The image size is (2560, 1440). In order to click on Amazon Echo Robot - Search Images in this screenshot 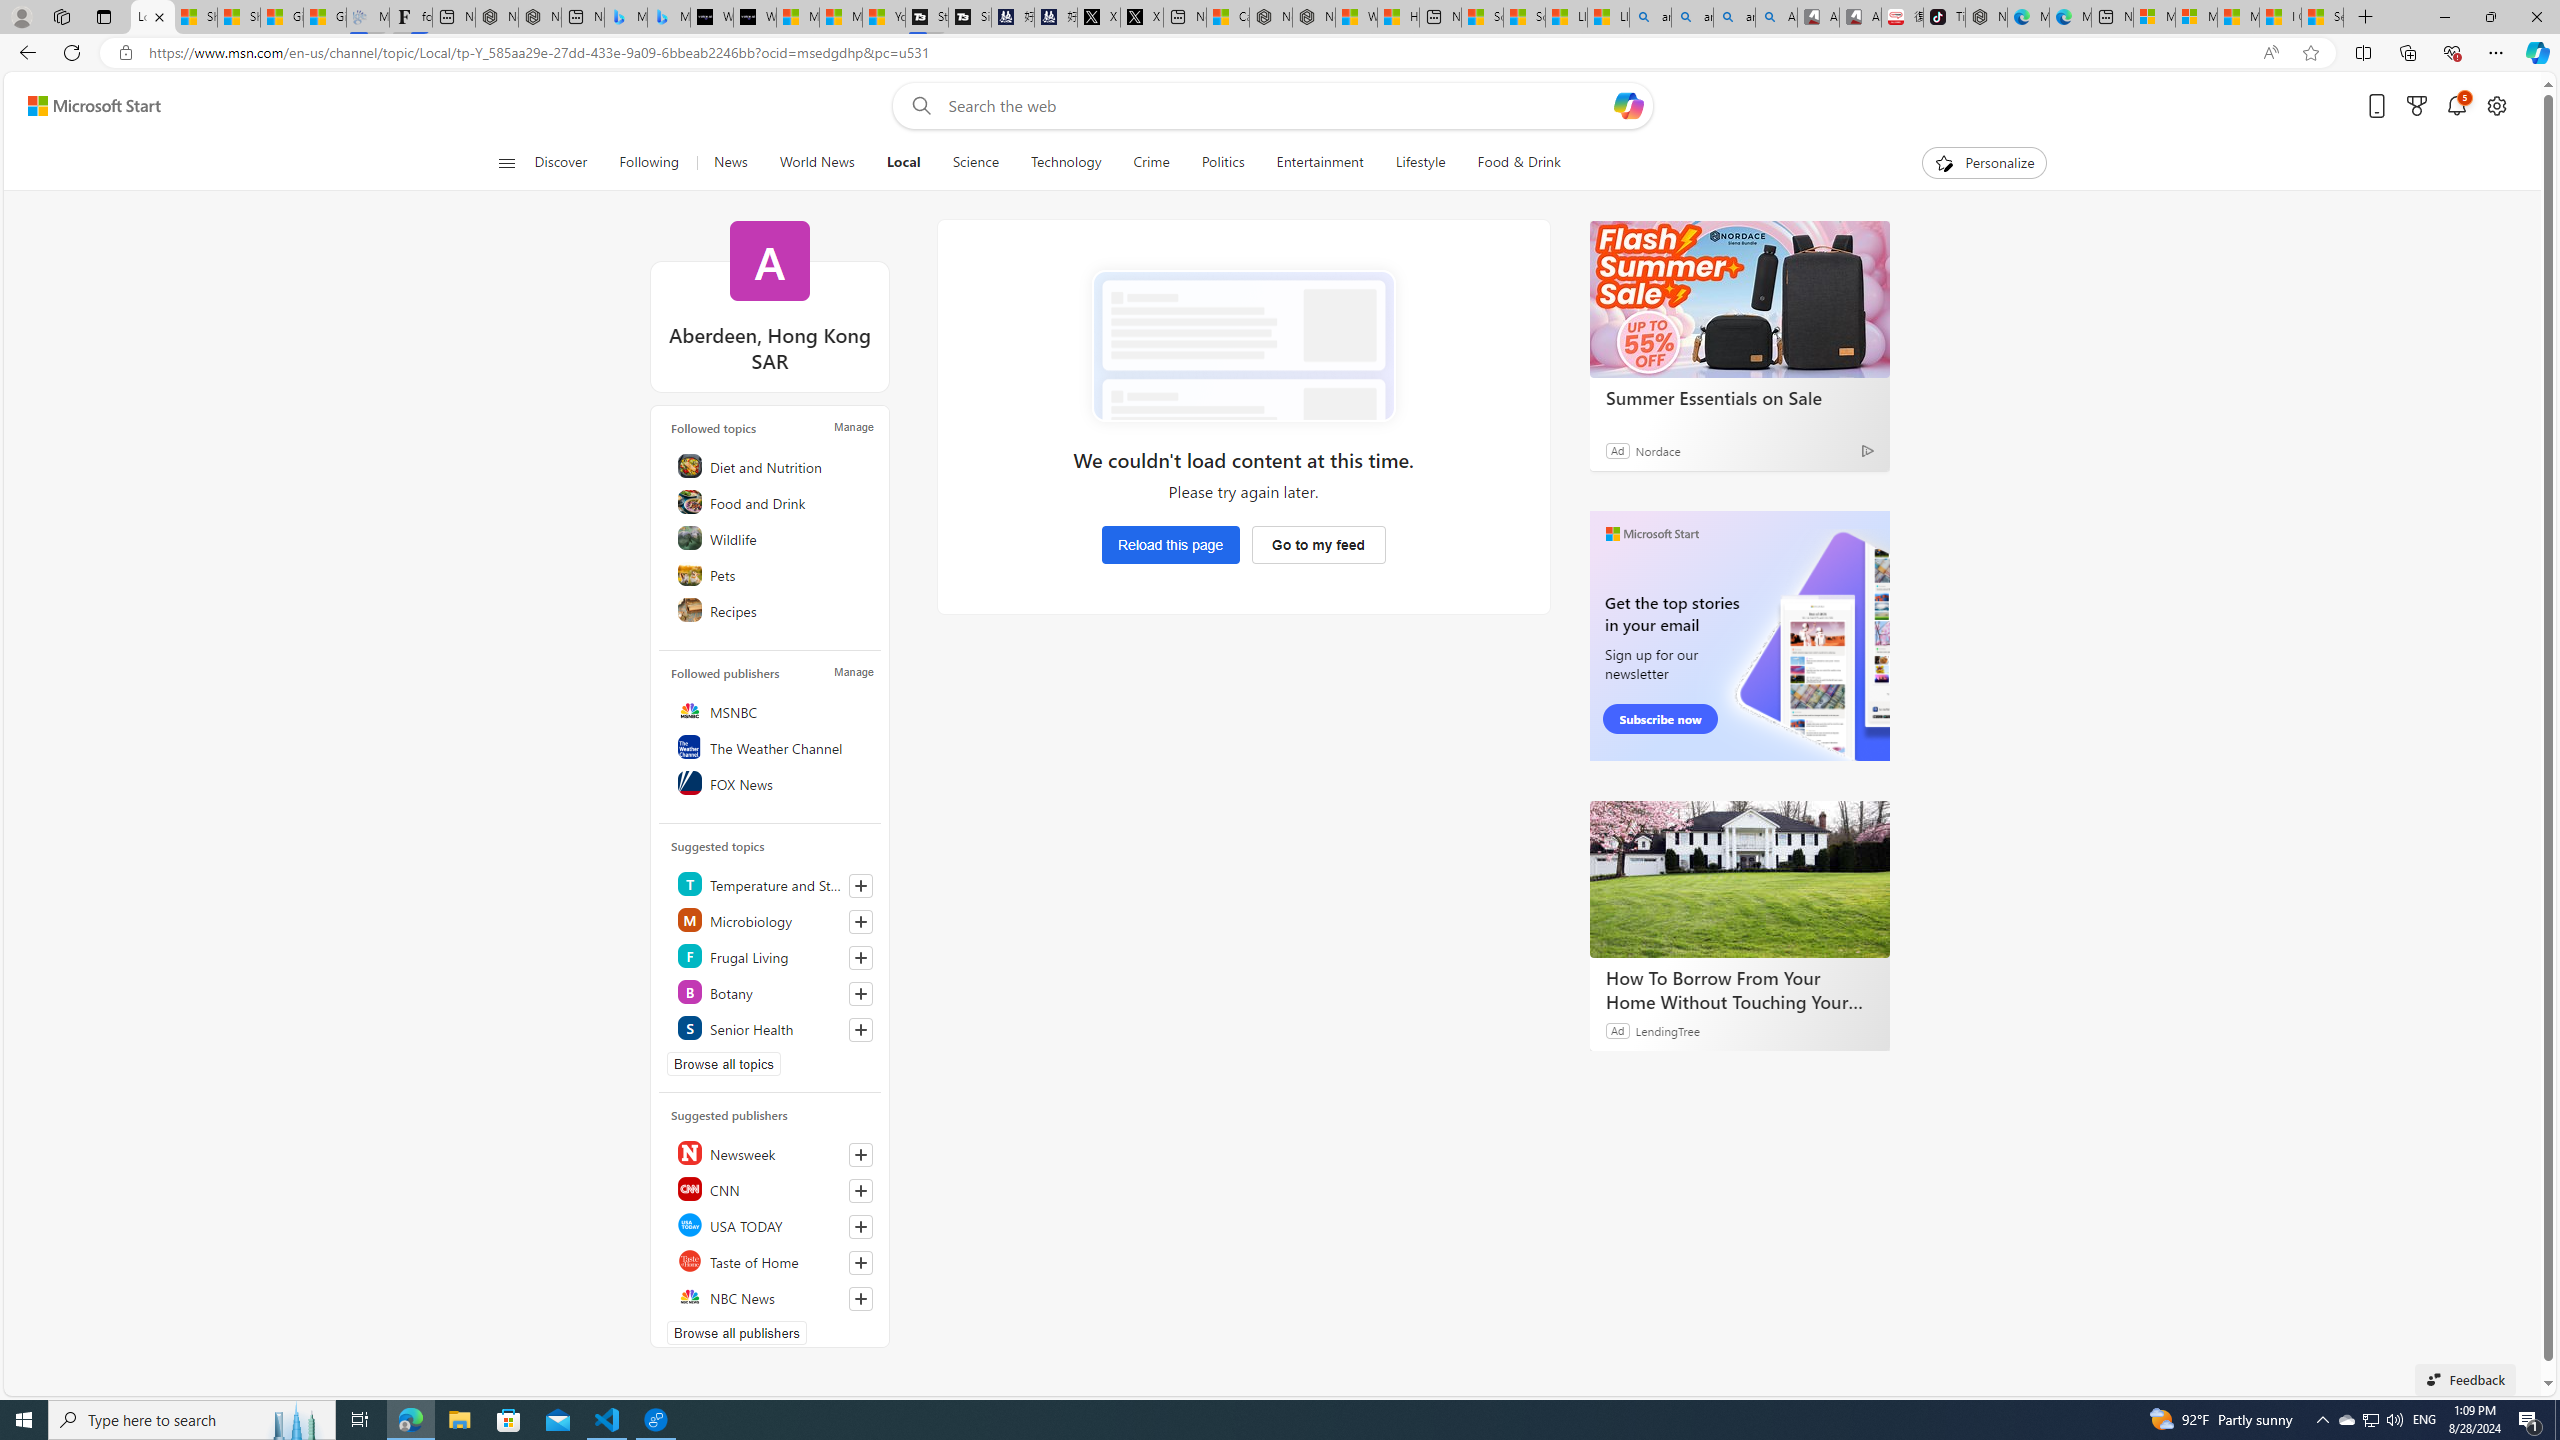, I will do `click(1774, 17)`.